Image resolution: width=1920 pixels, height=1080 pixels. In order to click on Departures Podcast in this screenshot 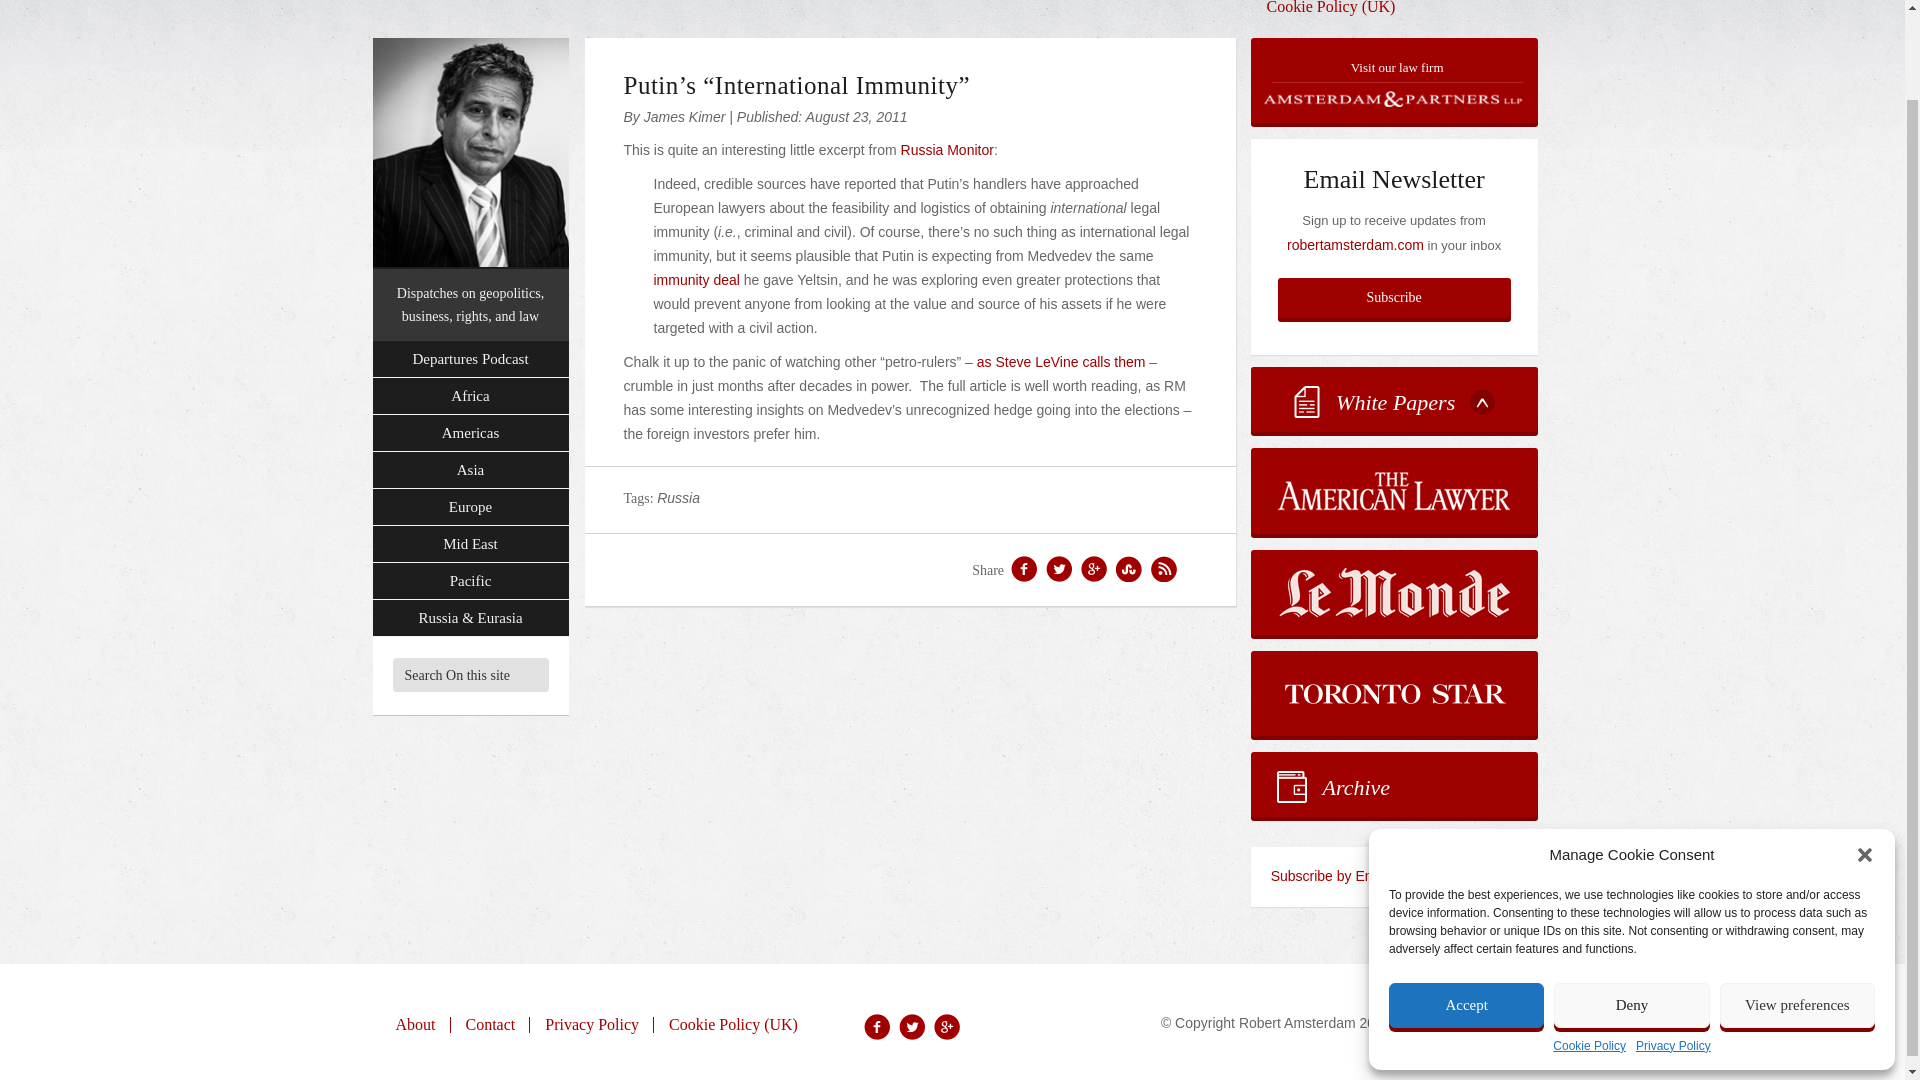, I will do `click(470, 360)`.